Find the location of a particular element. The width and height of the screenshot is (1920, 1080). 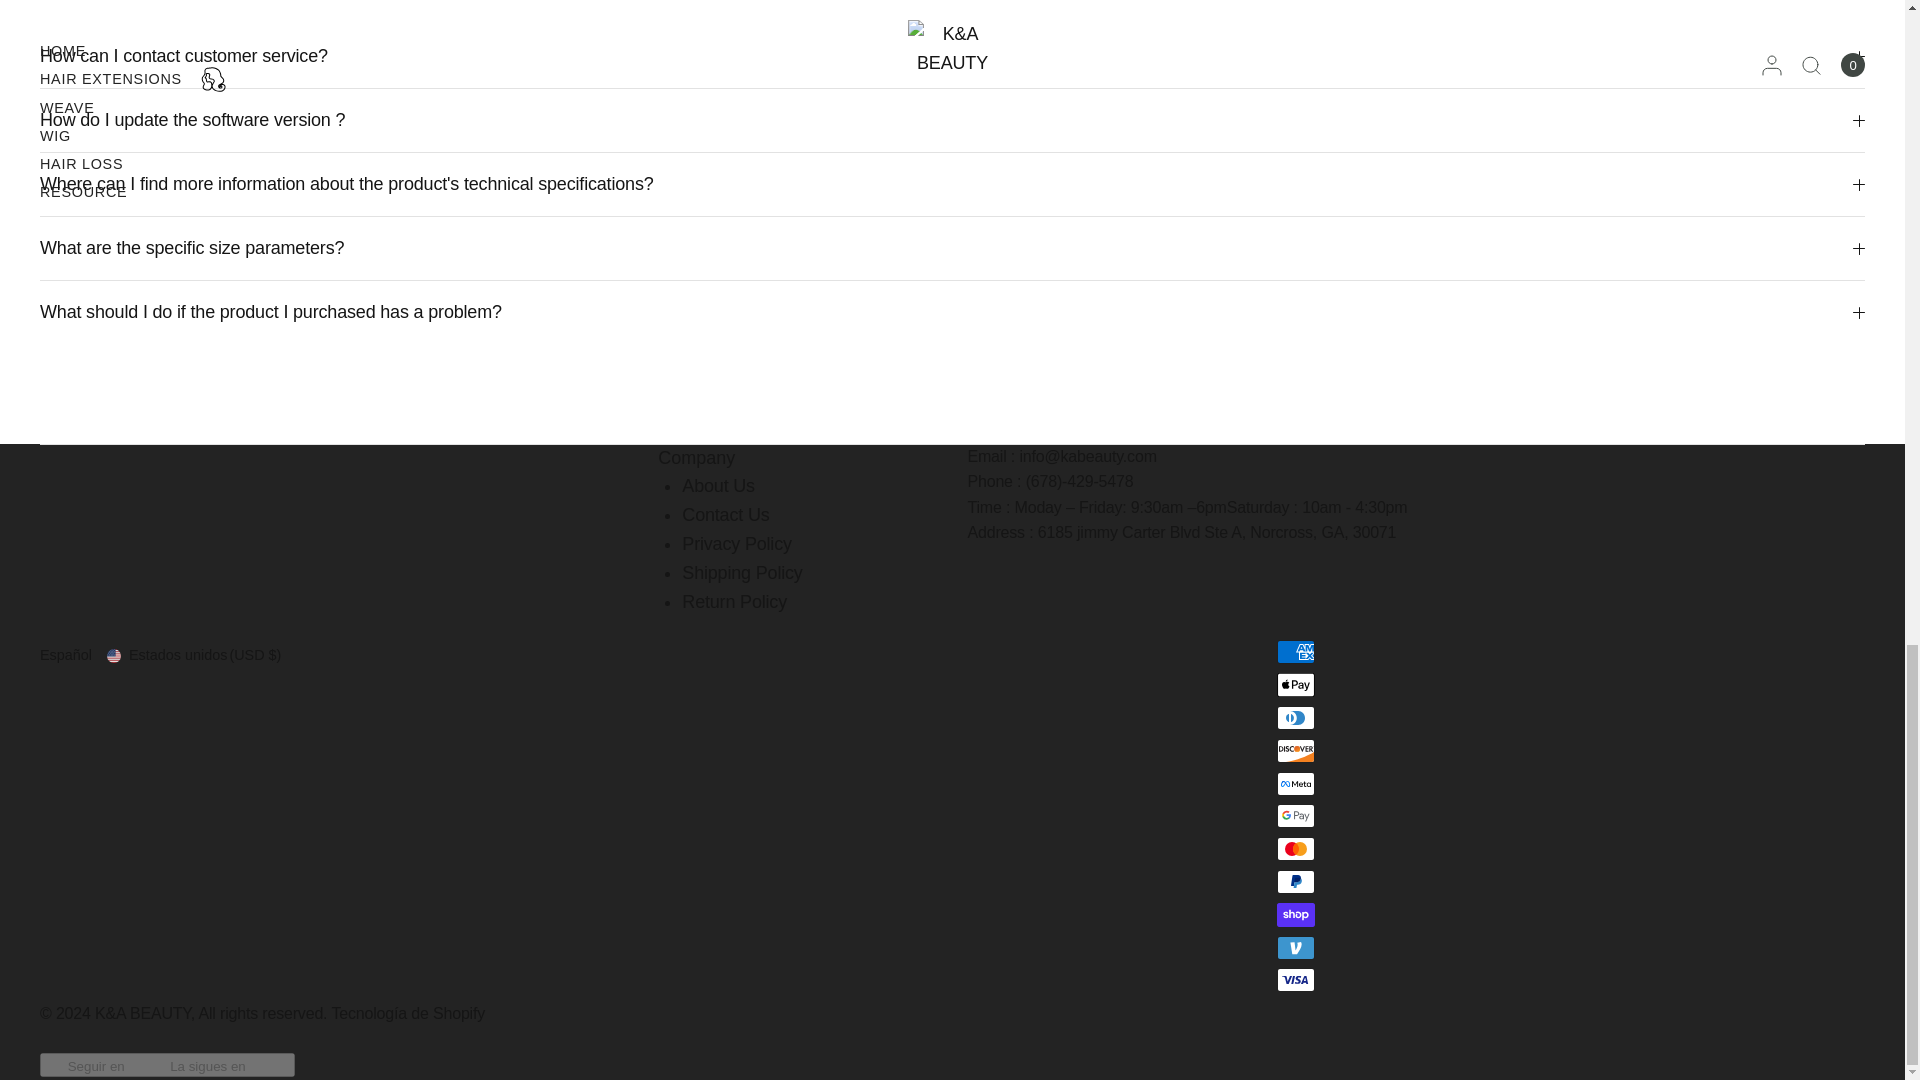

Discover is located at coordinates (1296, 750).